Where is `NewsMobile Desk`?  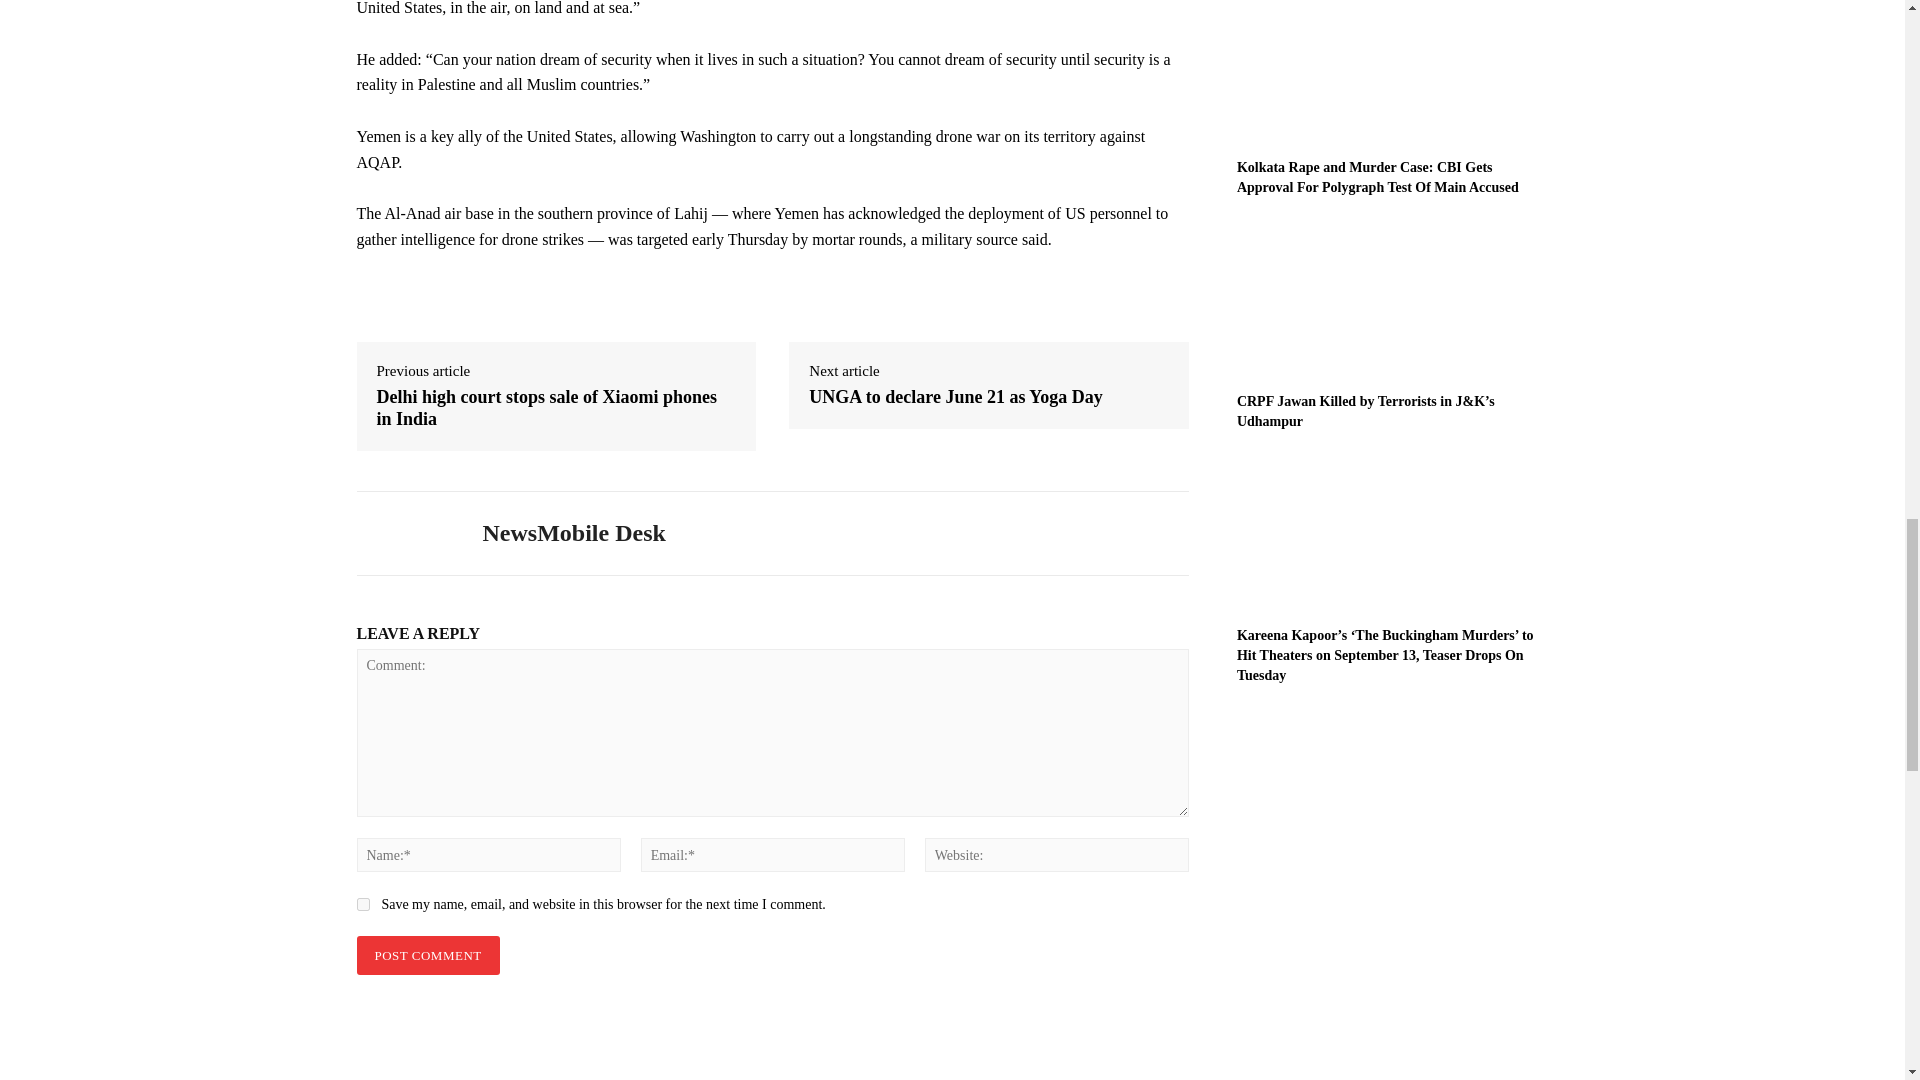 NewsMobile Desk is located at coordinates (403, 534).